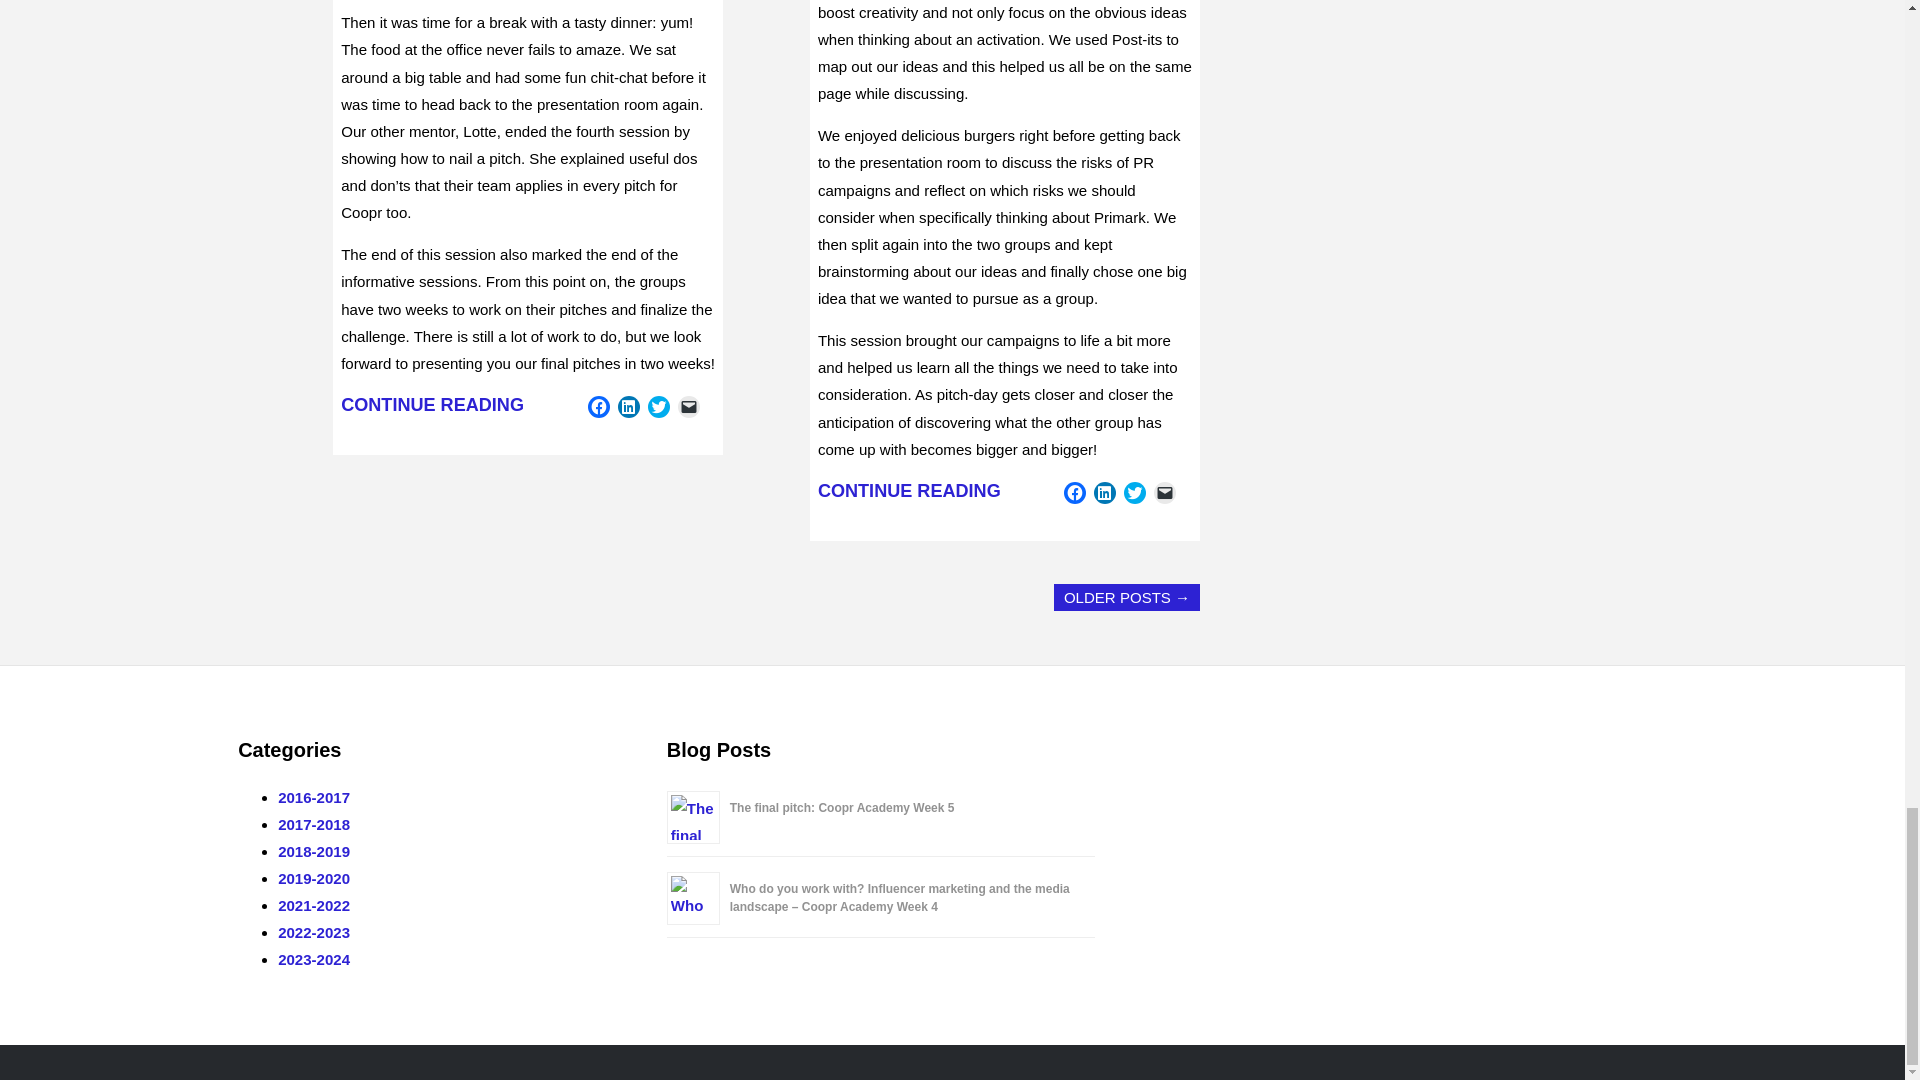 This screenshot has width=1920, height=1080. Describe the element at coordinates (908, 490) in the screenshot. I see `From Air Bag to Literal Tote Bag: Coopr Academy Week 3` at that location.